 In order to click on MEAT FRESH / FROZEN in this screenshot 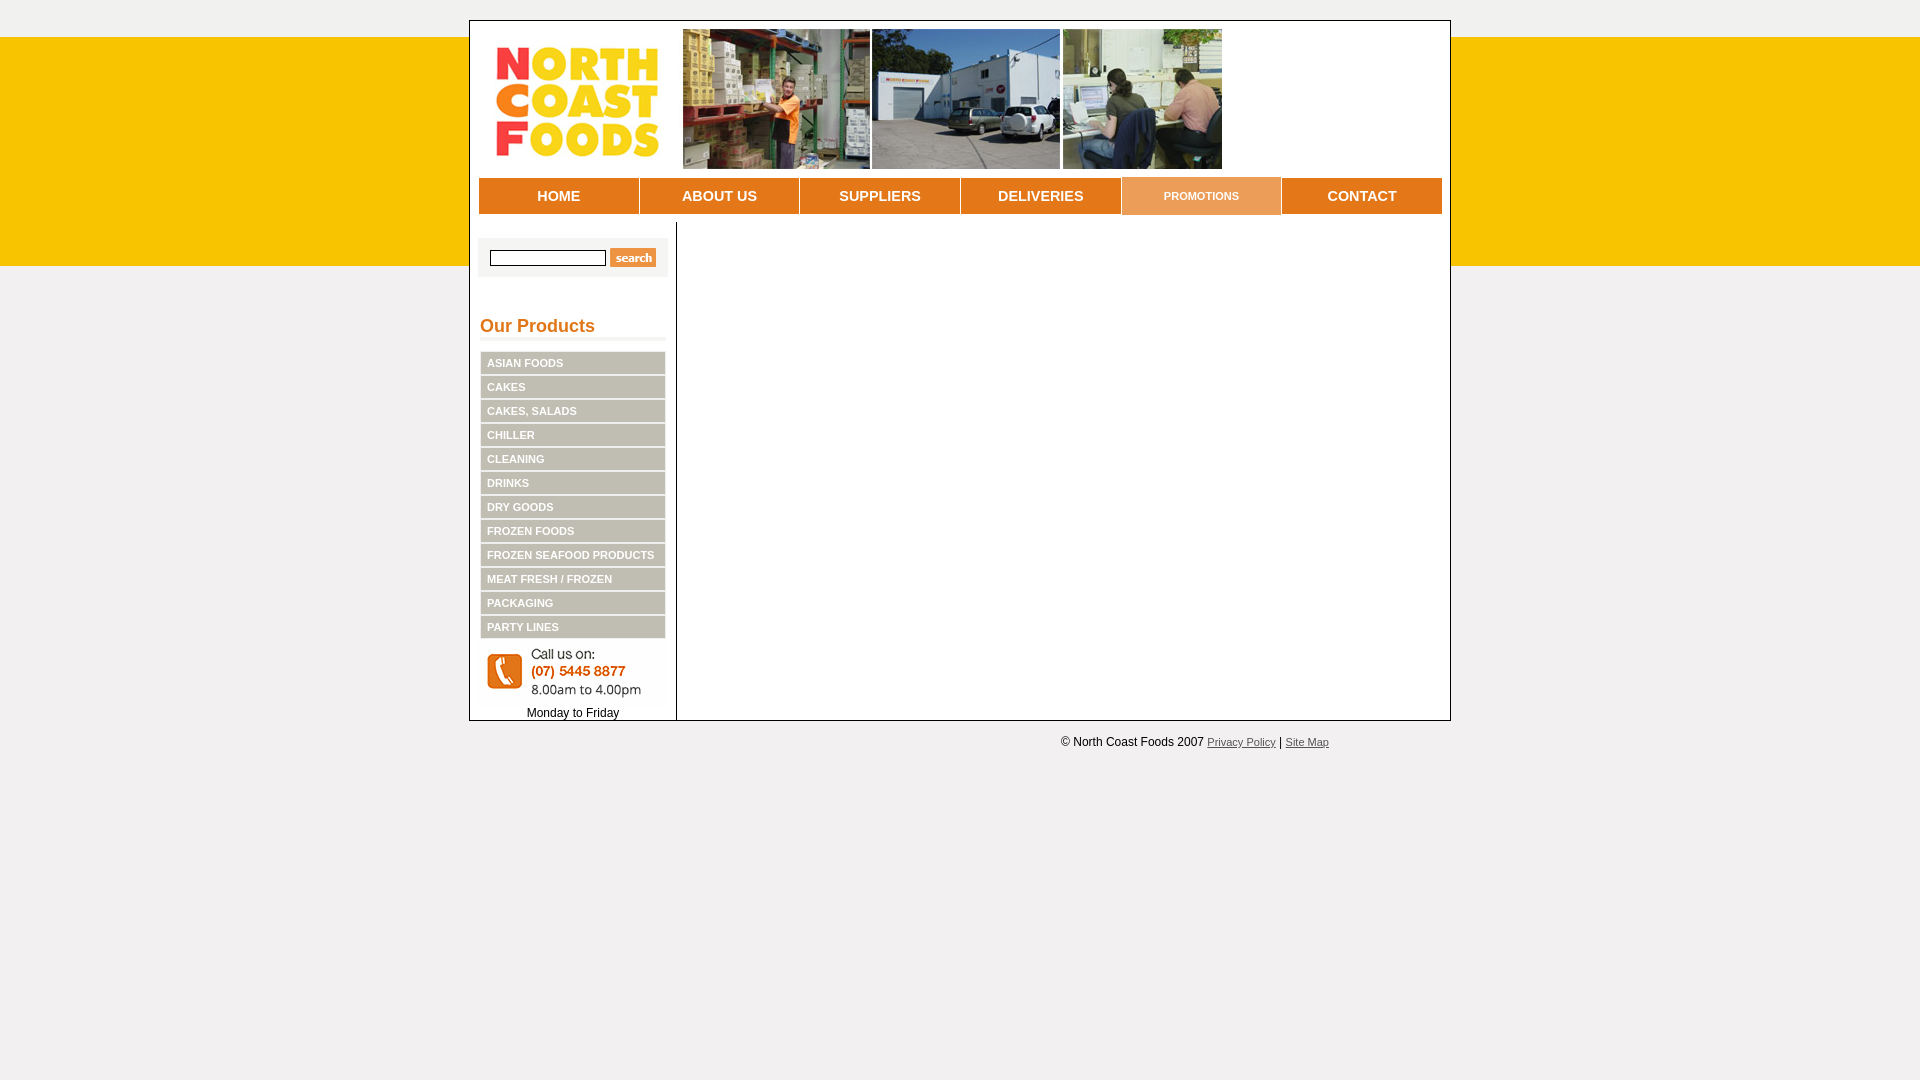, I will do `click(550, 579)`.